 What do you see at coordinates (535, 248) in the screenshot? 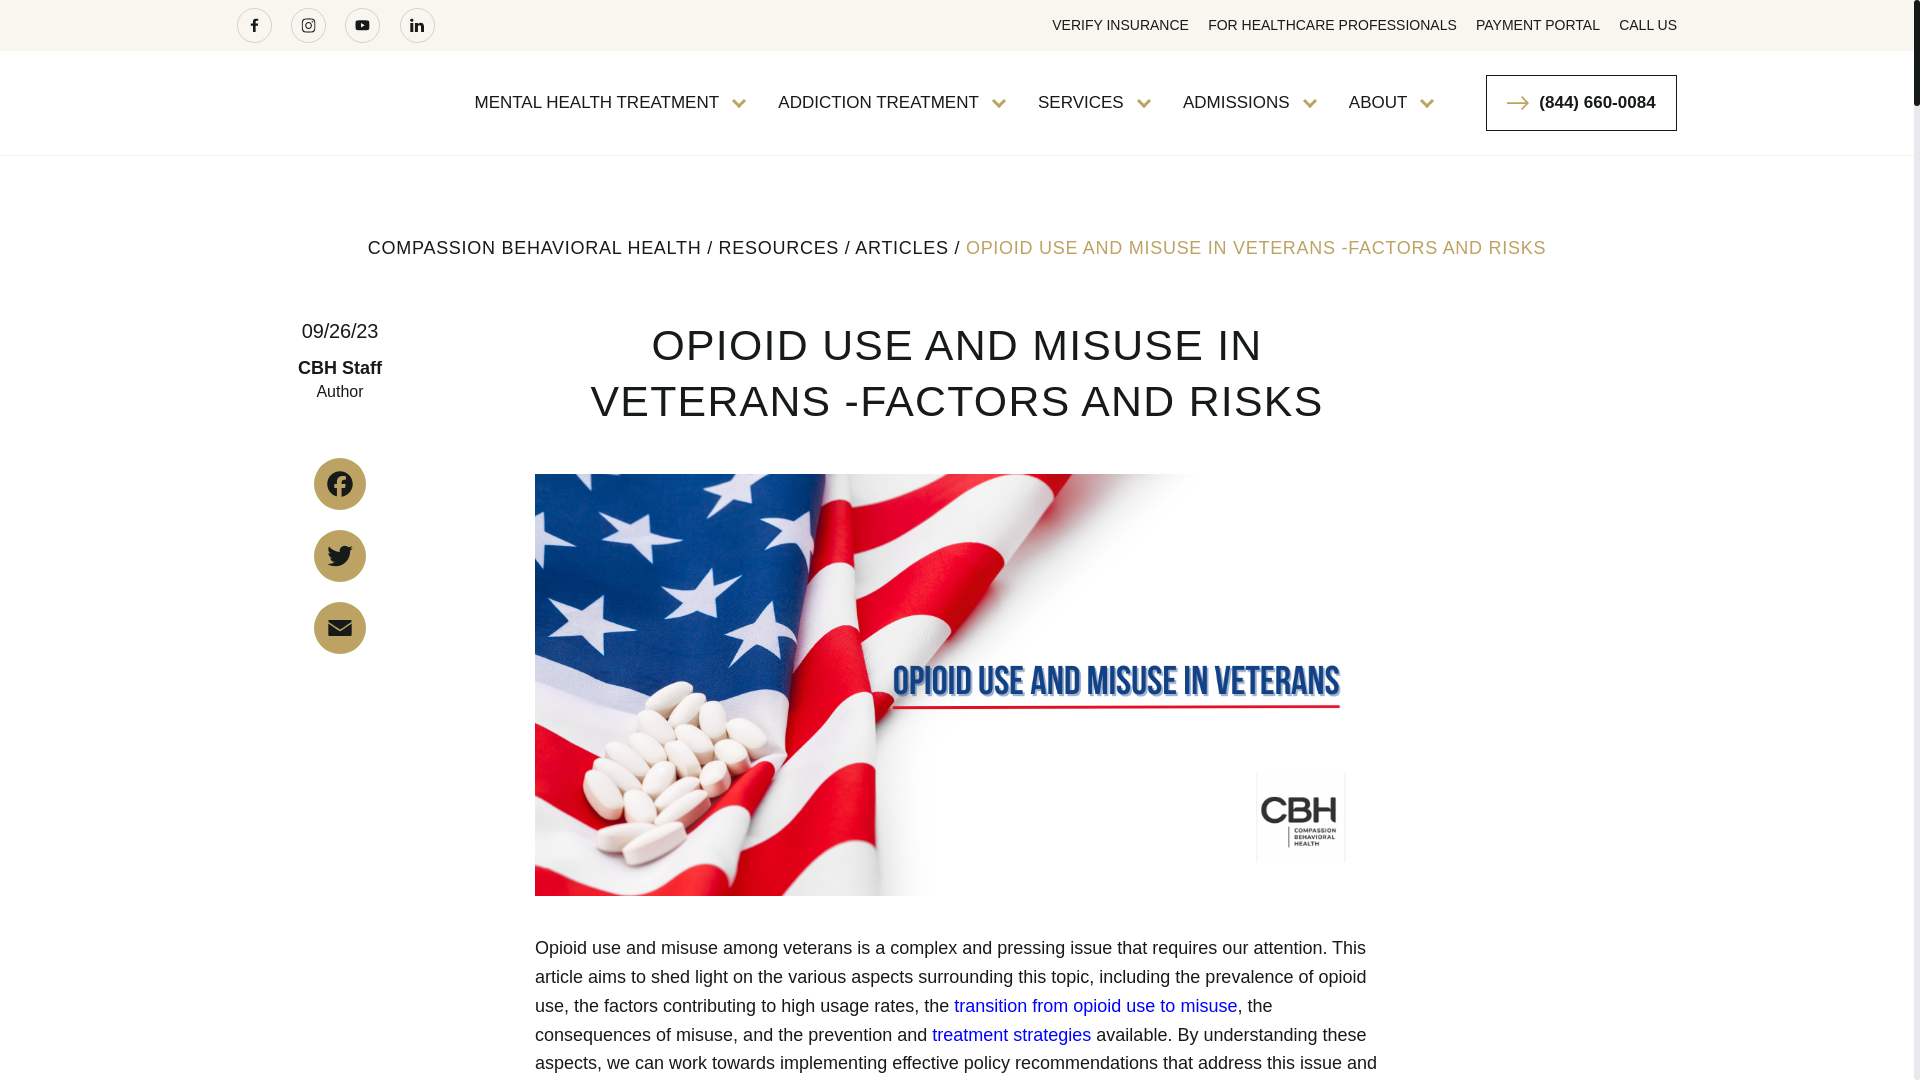
I see `Go to Compassion Behavioral Health.` at bounding box center [535, 248].